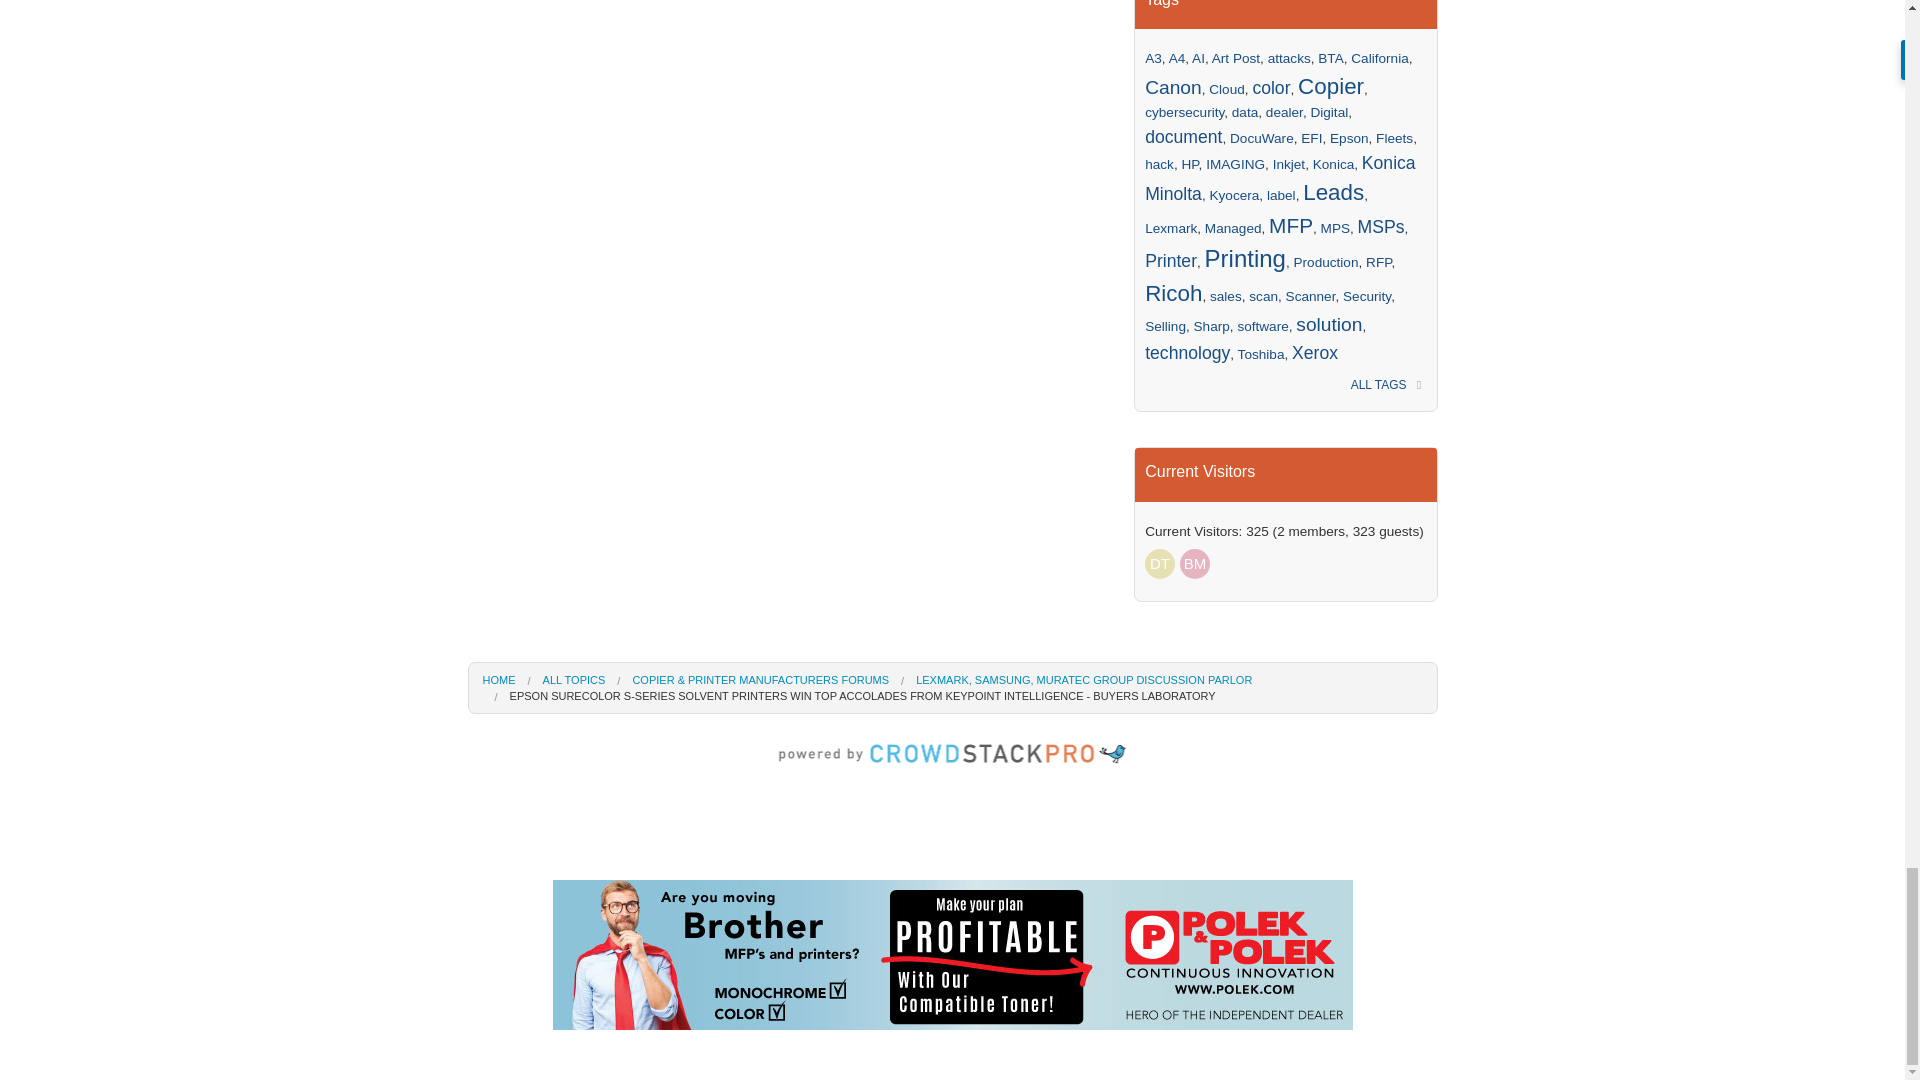 The width and height of the screenshot is (1920, 1080). What do you see at coordinates (1194, 563) in the screenshot?
I see `BM` at bounding box center [1194, 563].